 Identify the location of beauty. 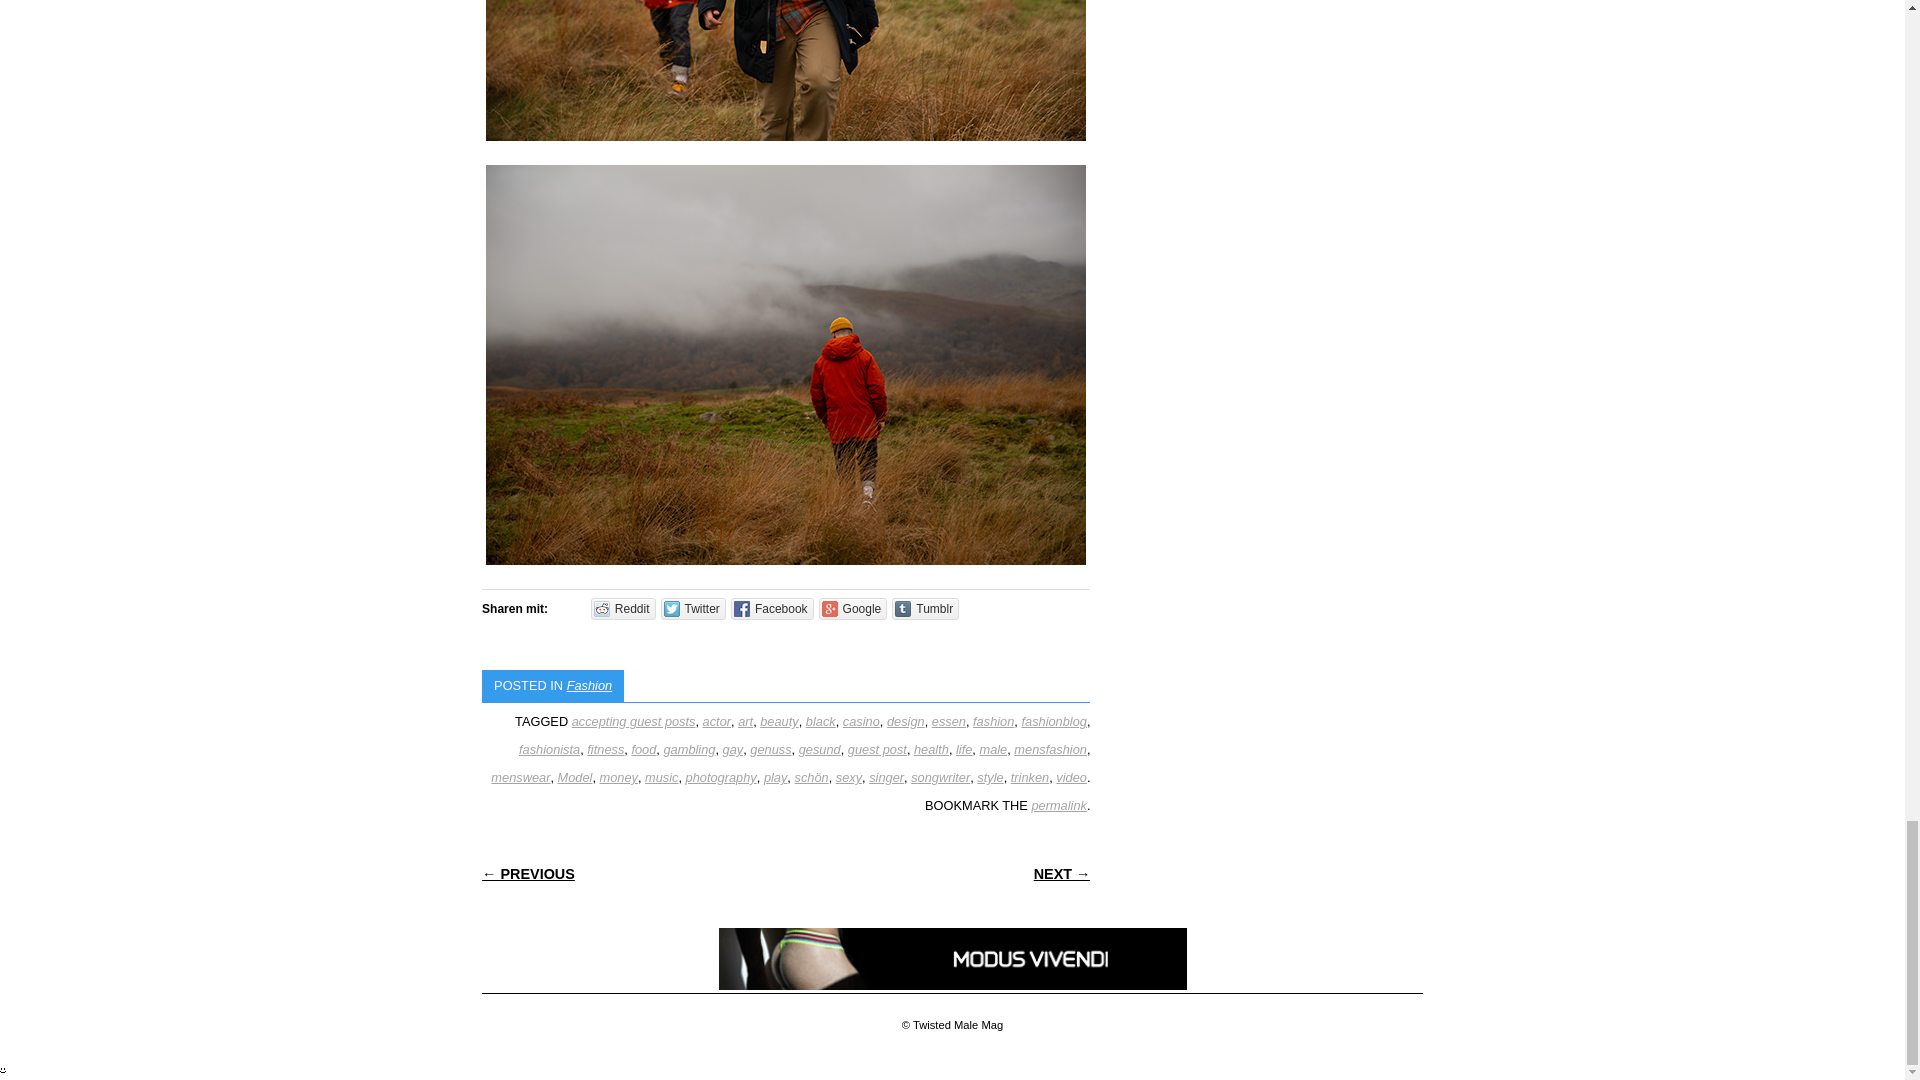
(779, 721).